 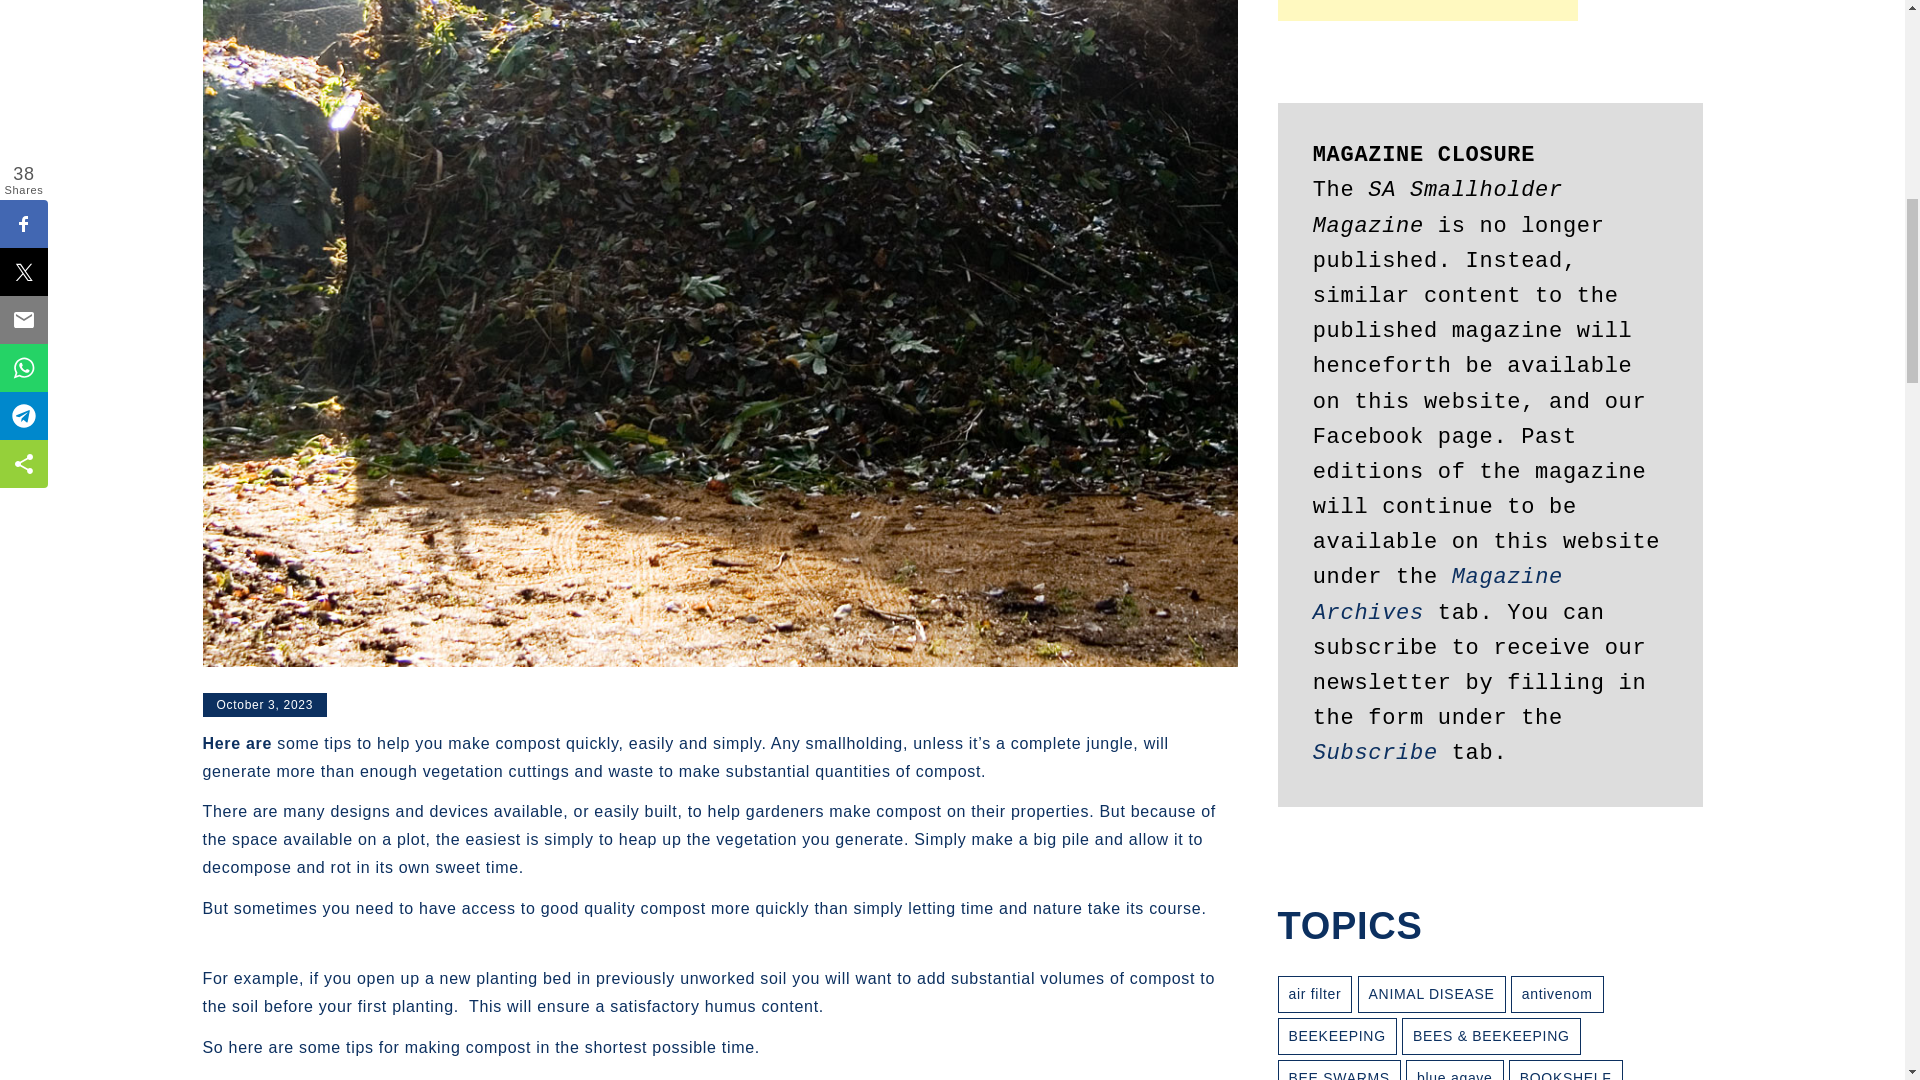 I want to click on Subscribe, so click(x=1376, y=752).